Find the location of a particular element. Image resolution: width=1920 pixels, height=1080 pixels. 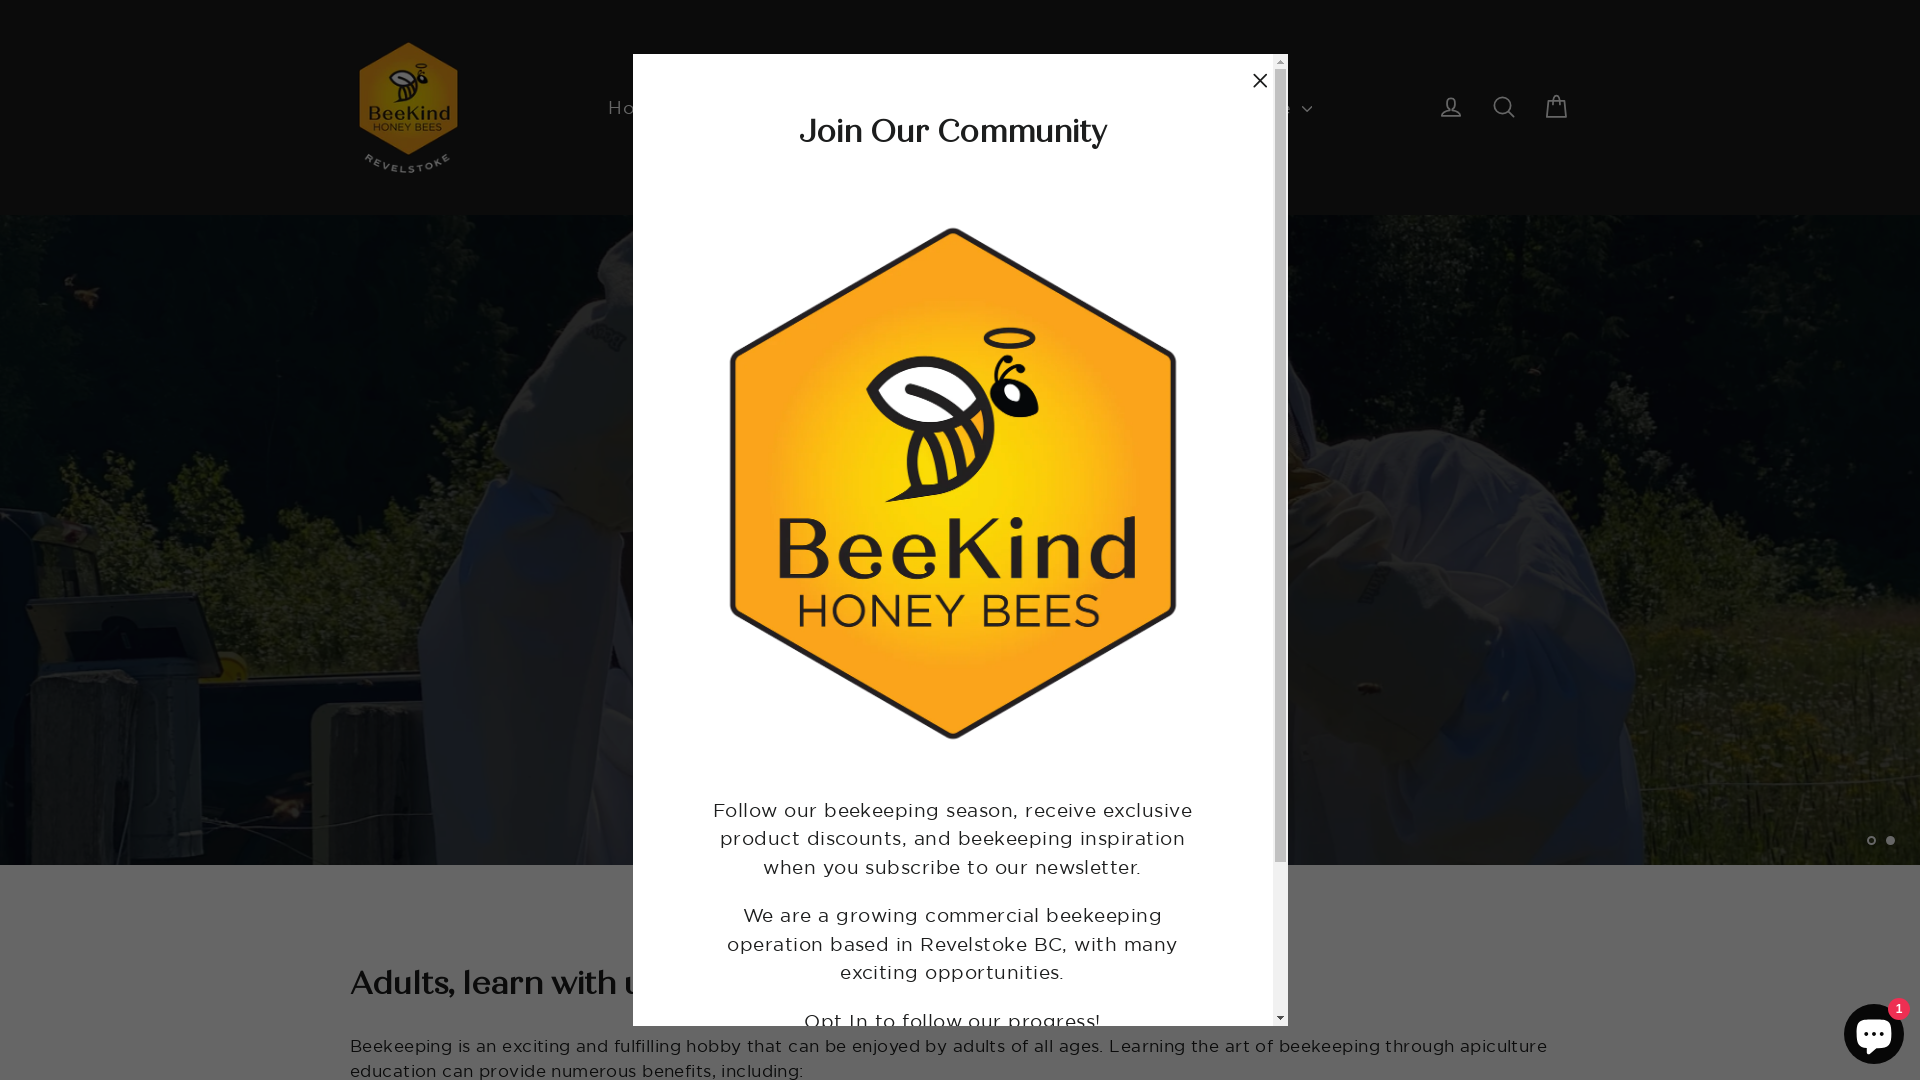

Shopify online store chat is located at coordinates (1874, 1030).